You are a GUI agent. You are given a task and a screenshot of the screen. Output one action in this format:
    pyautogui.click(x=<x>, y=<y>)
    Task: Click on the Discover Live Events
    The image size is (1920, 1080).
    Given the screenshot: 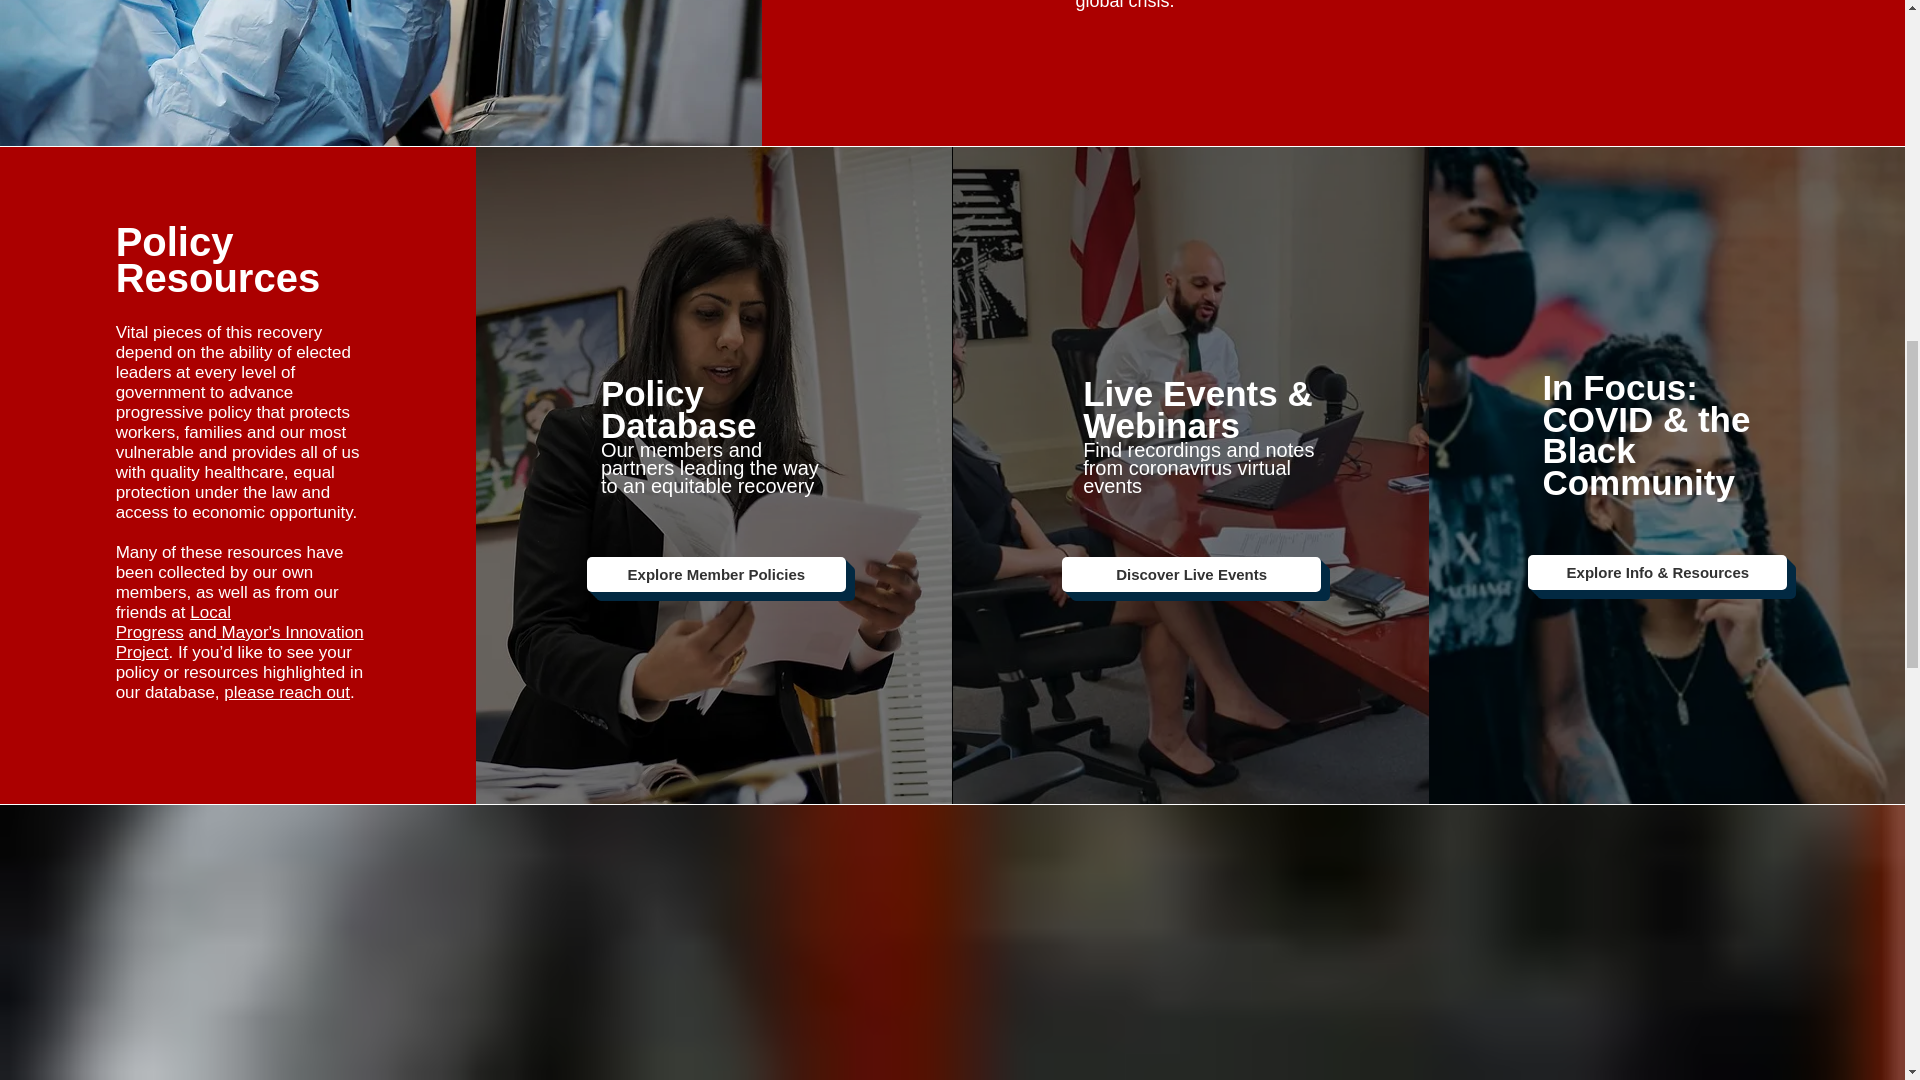 What is the action you would take?
    pyautogui.click(x=1190, y=574)
    